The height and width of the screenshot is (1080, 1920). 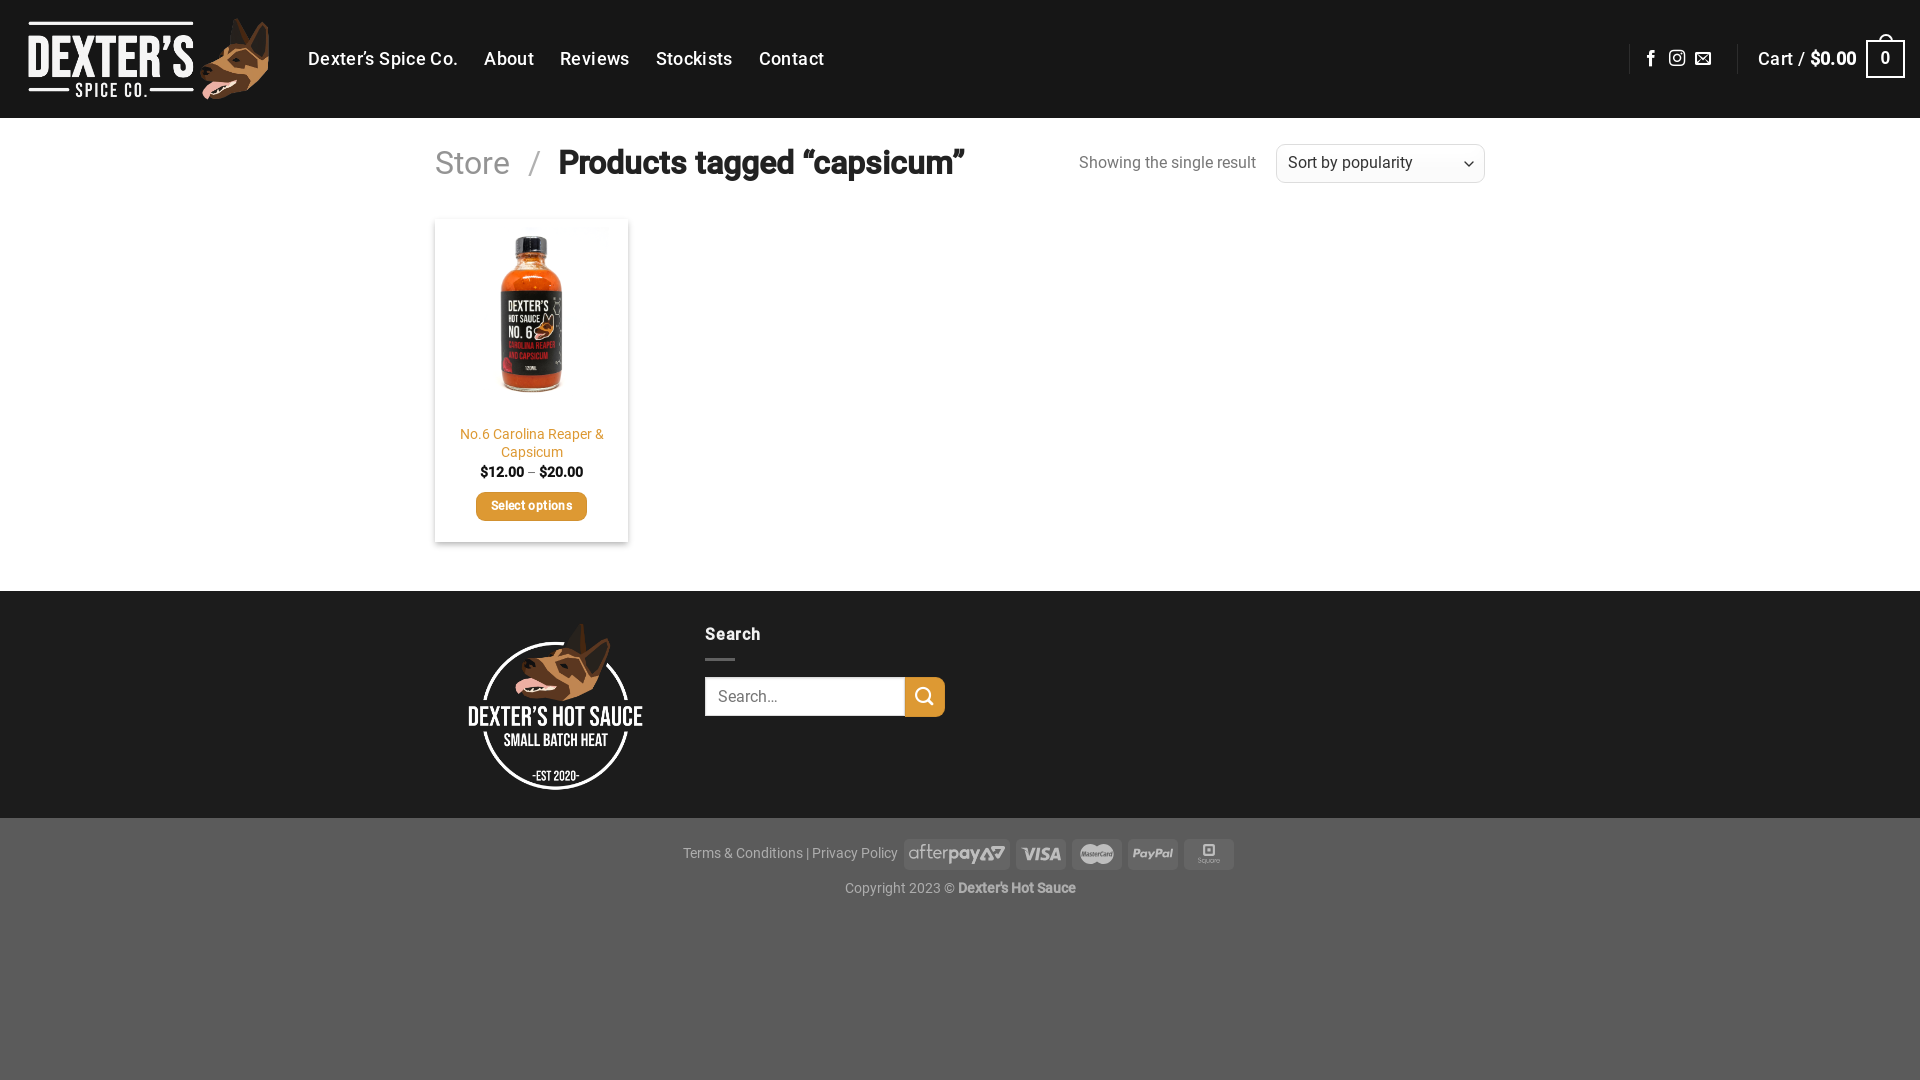 What do you see at coordinates (532, 444) in the screenshot?
I see `No.6 Carolina Reaper & Capsicum` at bounding box center [532, 444].